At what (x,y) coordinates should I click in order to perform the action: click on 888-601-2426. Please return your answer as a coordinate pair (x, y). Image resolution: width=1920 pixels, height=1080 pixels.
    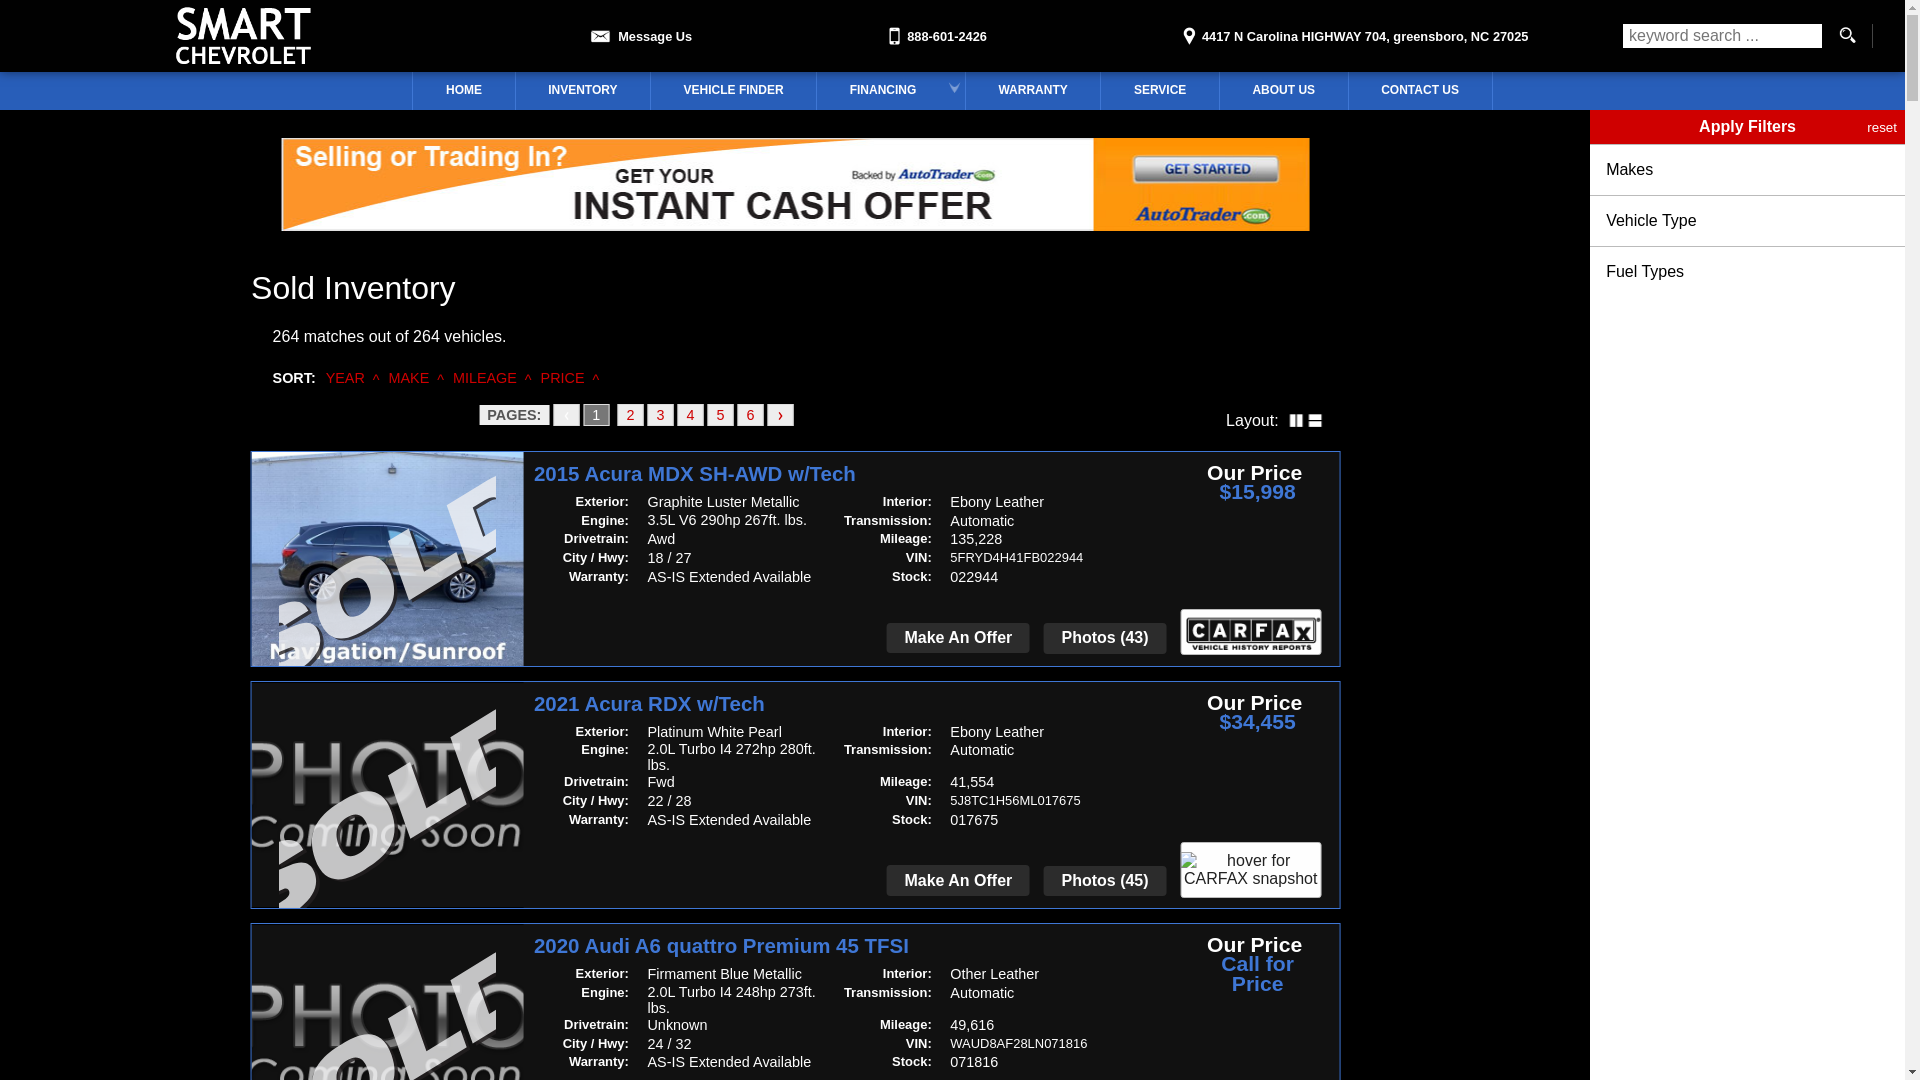
    Looking at the image, I should click on (935, 30).